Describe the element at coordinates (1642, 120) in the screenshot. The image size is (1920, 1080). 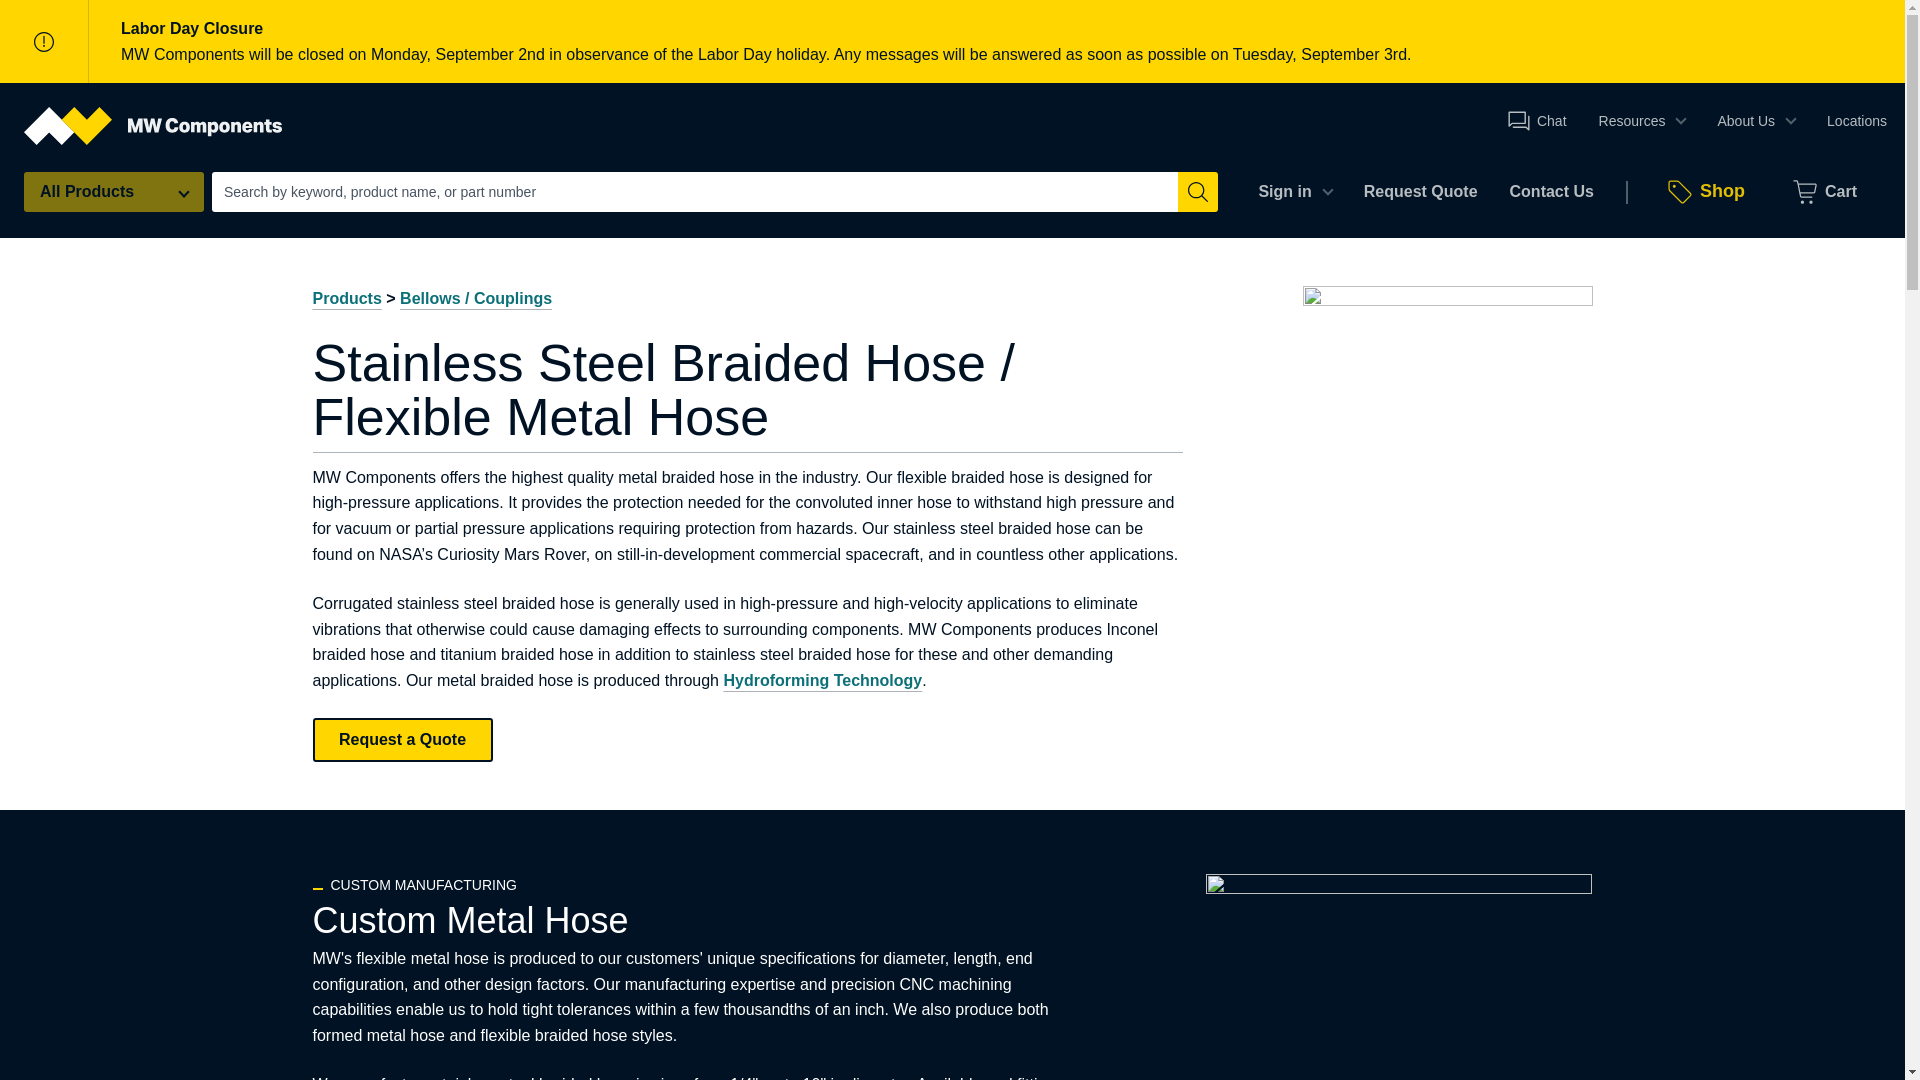
I see `Resources` at that location.